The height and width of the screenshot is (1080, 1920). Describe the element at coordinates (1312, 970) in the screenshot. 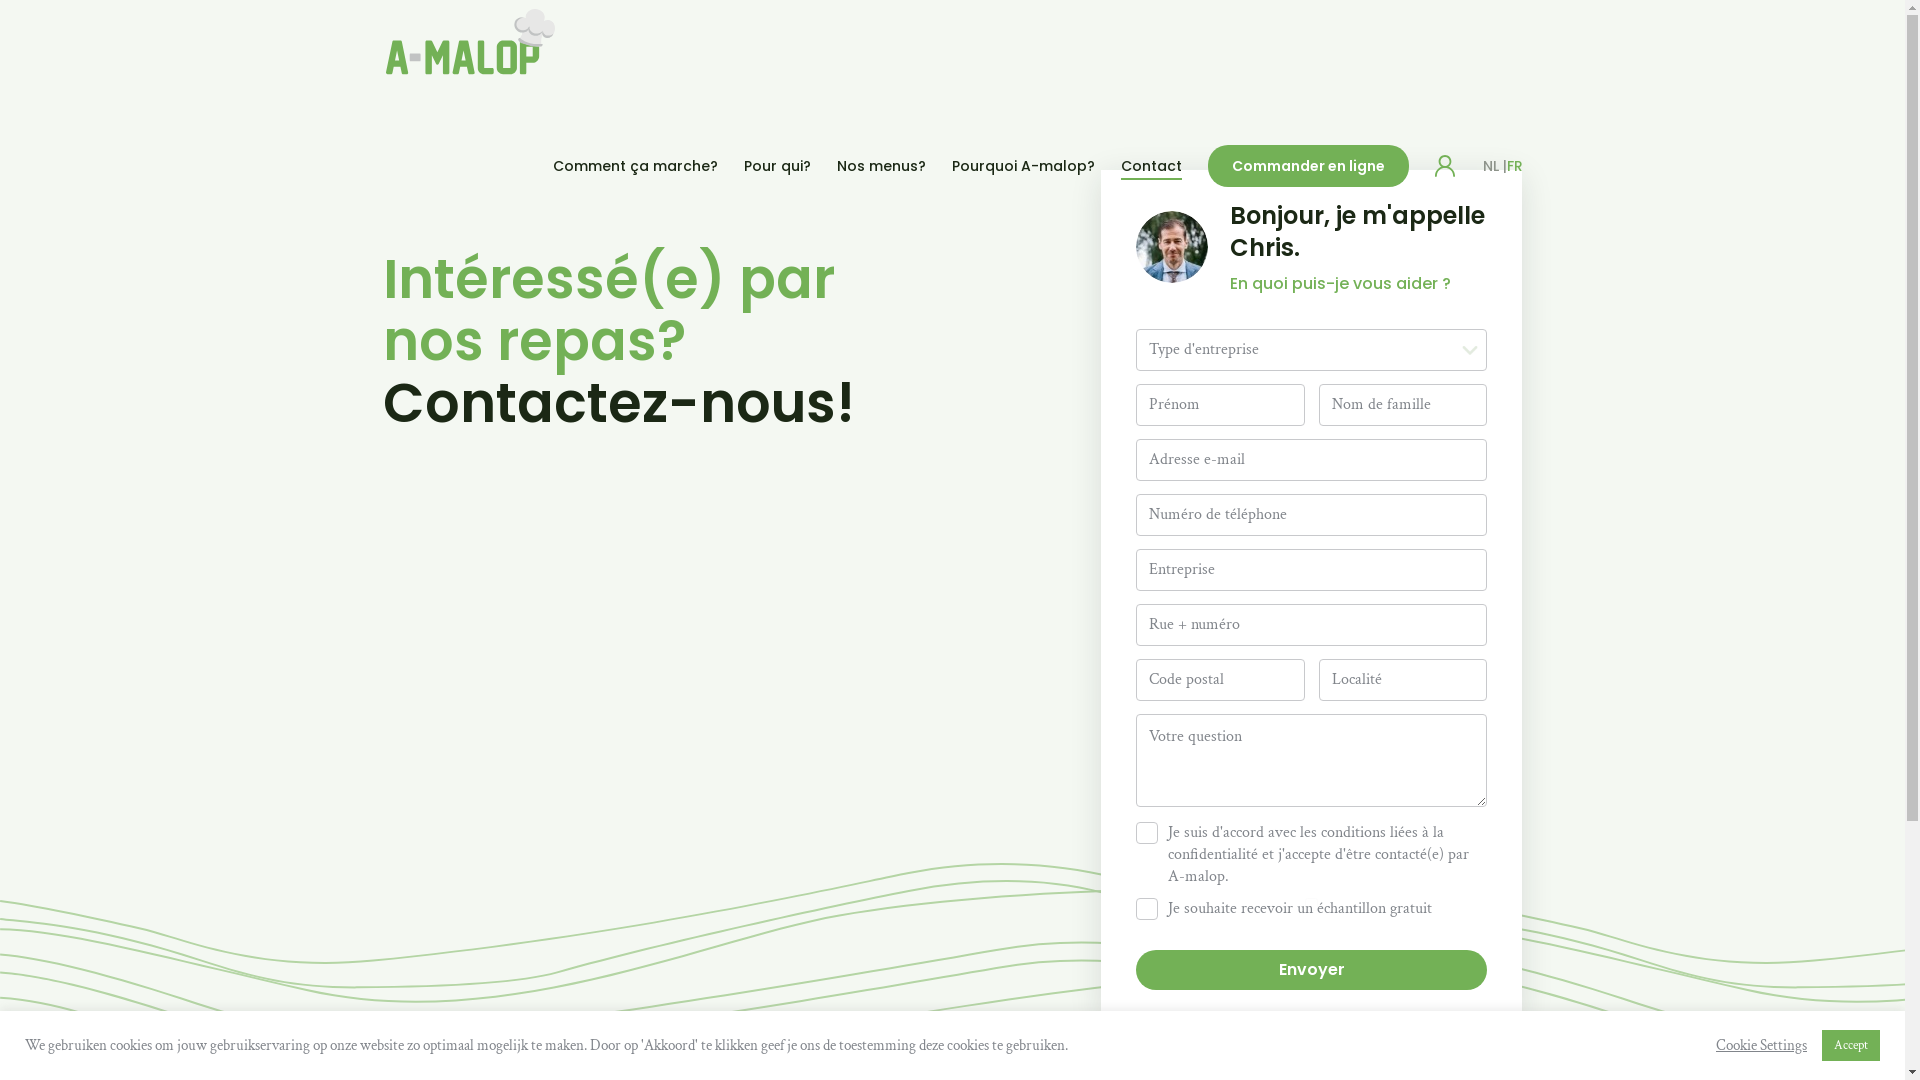

I see `Envoyer` at that location.